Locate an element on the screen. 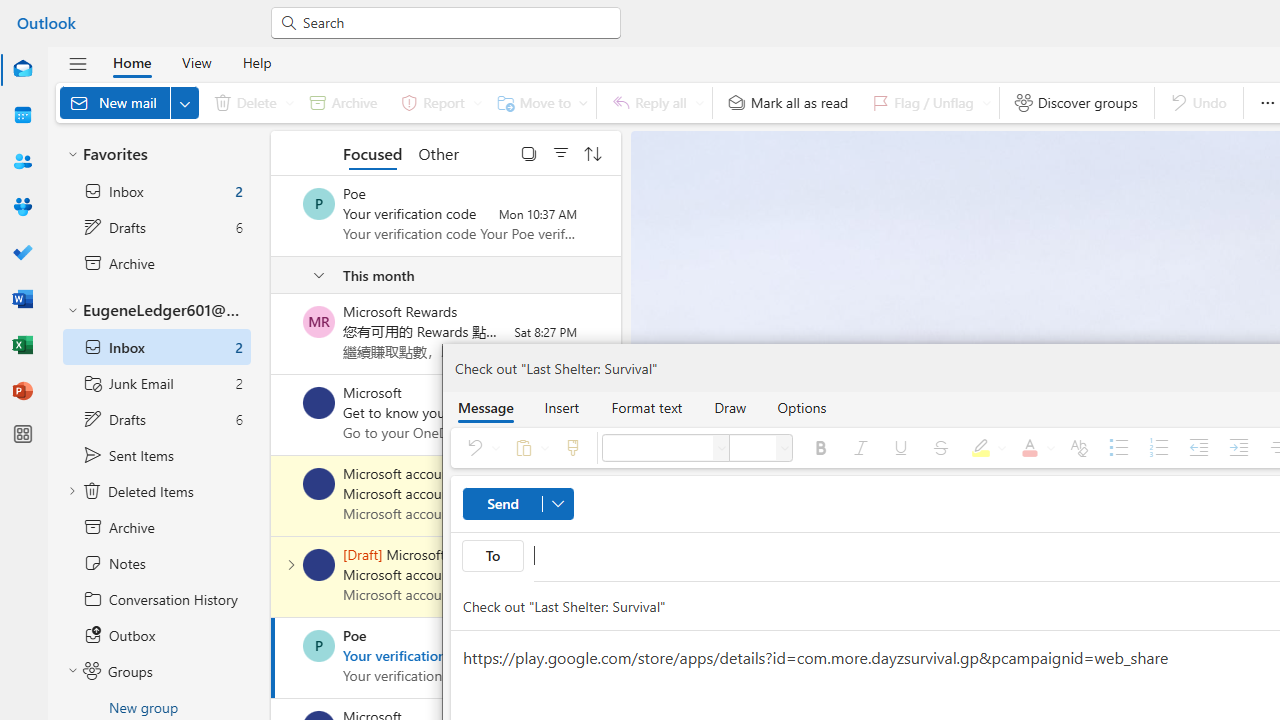 This screenshot has height=720, width=1280. Delete is located at coordinates (250, 102).